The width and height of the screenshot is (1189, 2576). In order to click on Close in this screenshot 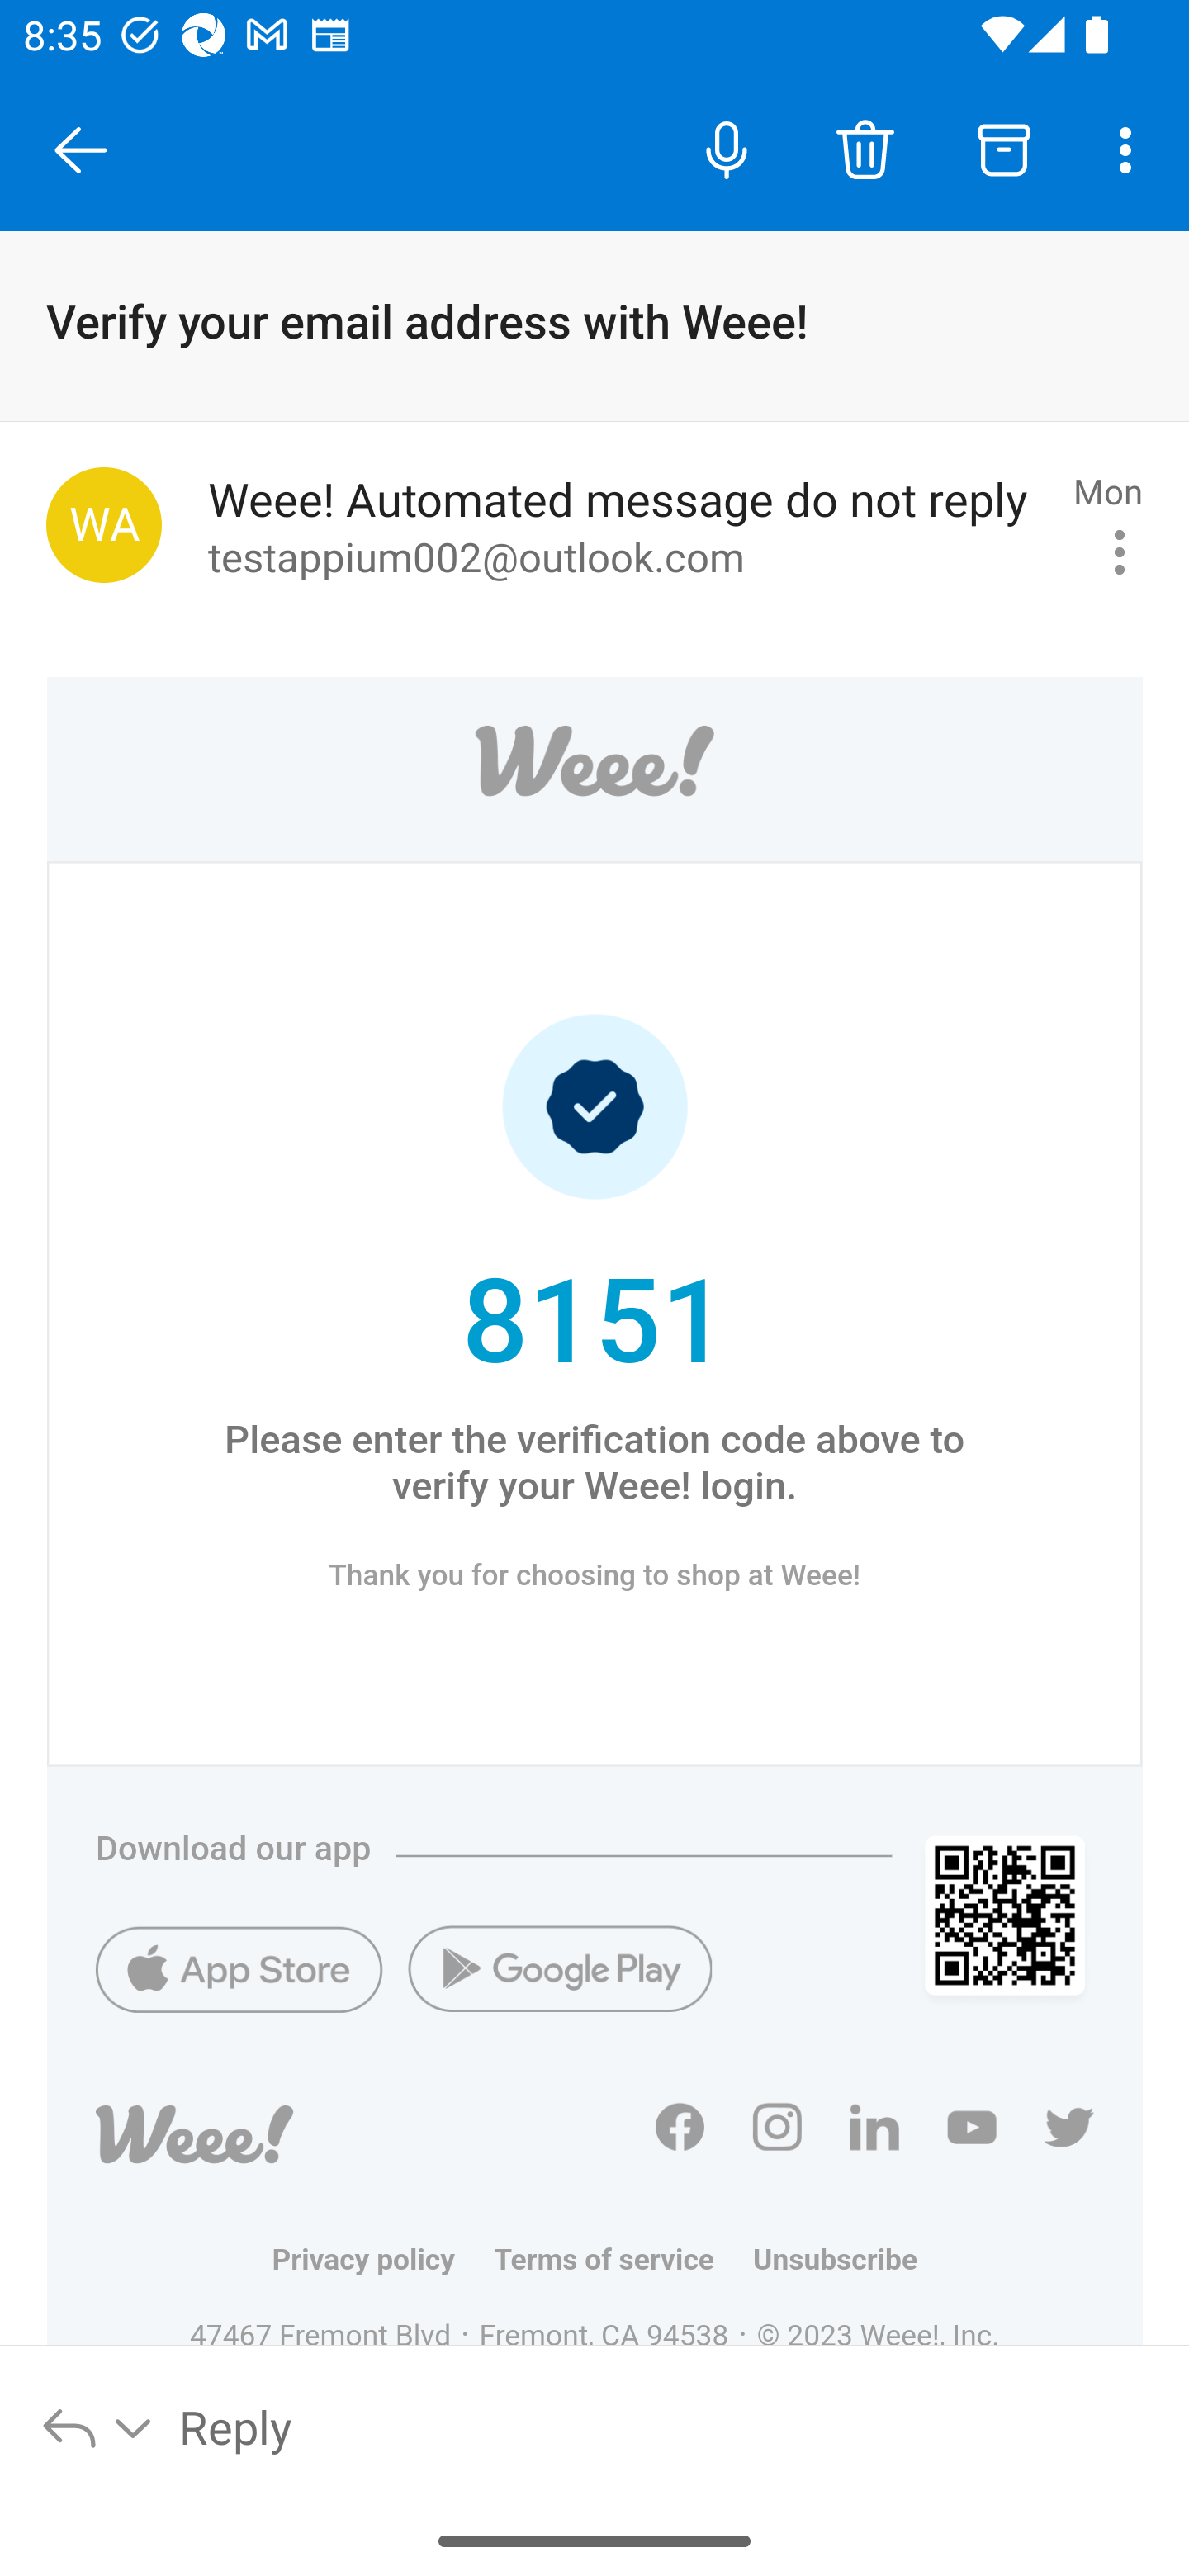, I will do `click(81, 150)`.